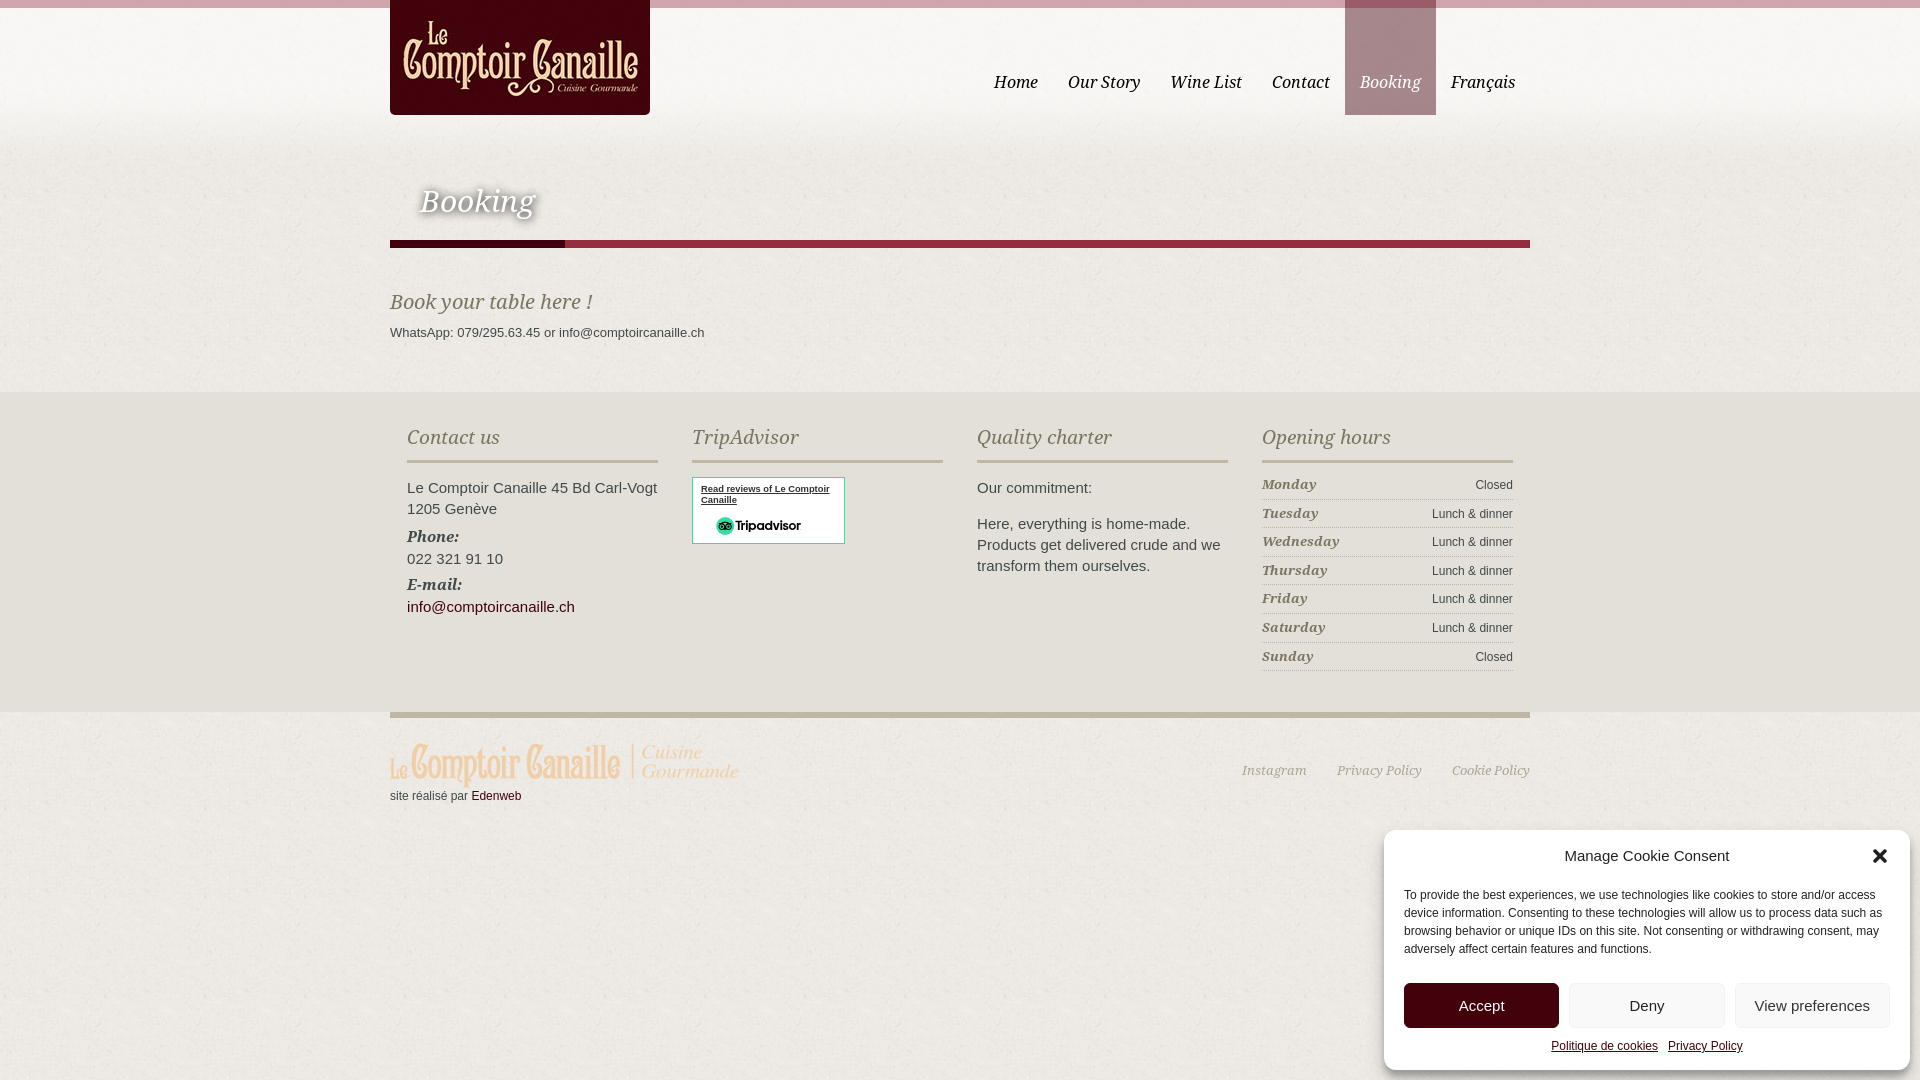 The width and height of the screenshot is (1920, 1080). I want to click on Home, so click(1016, 58).